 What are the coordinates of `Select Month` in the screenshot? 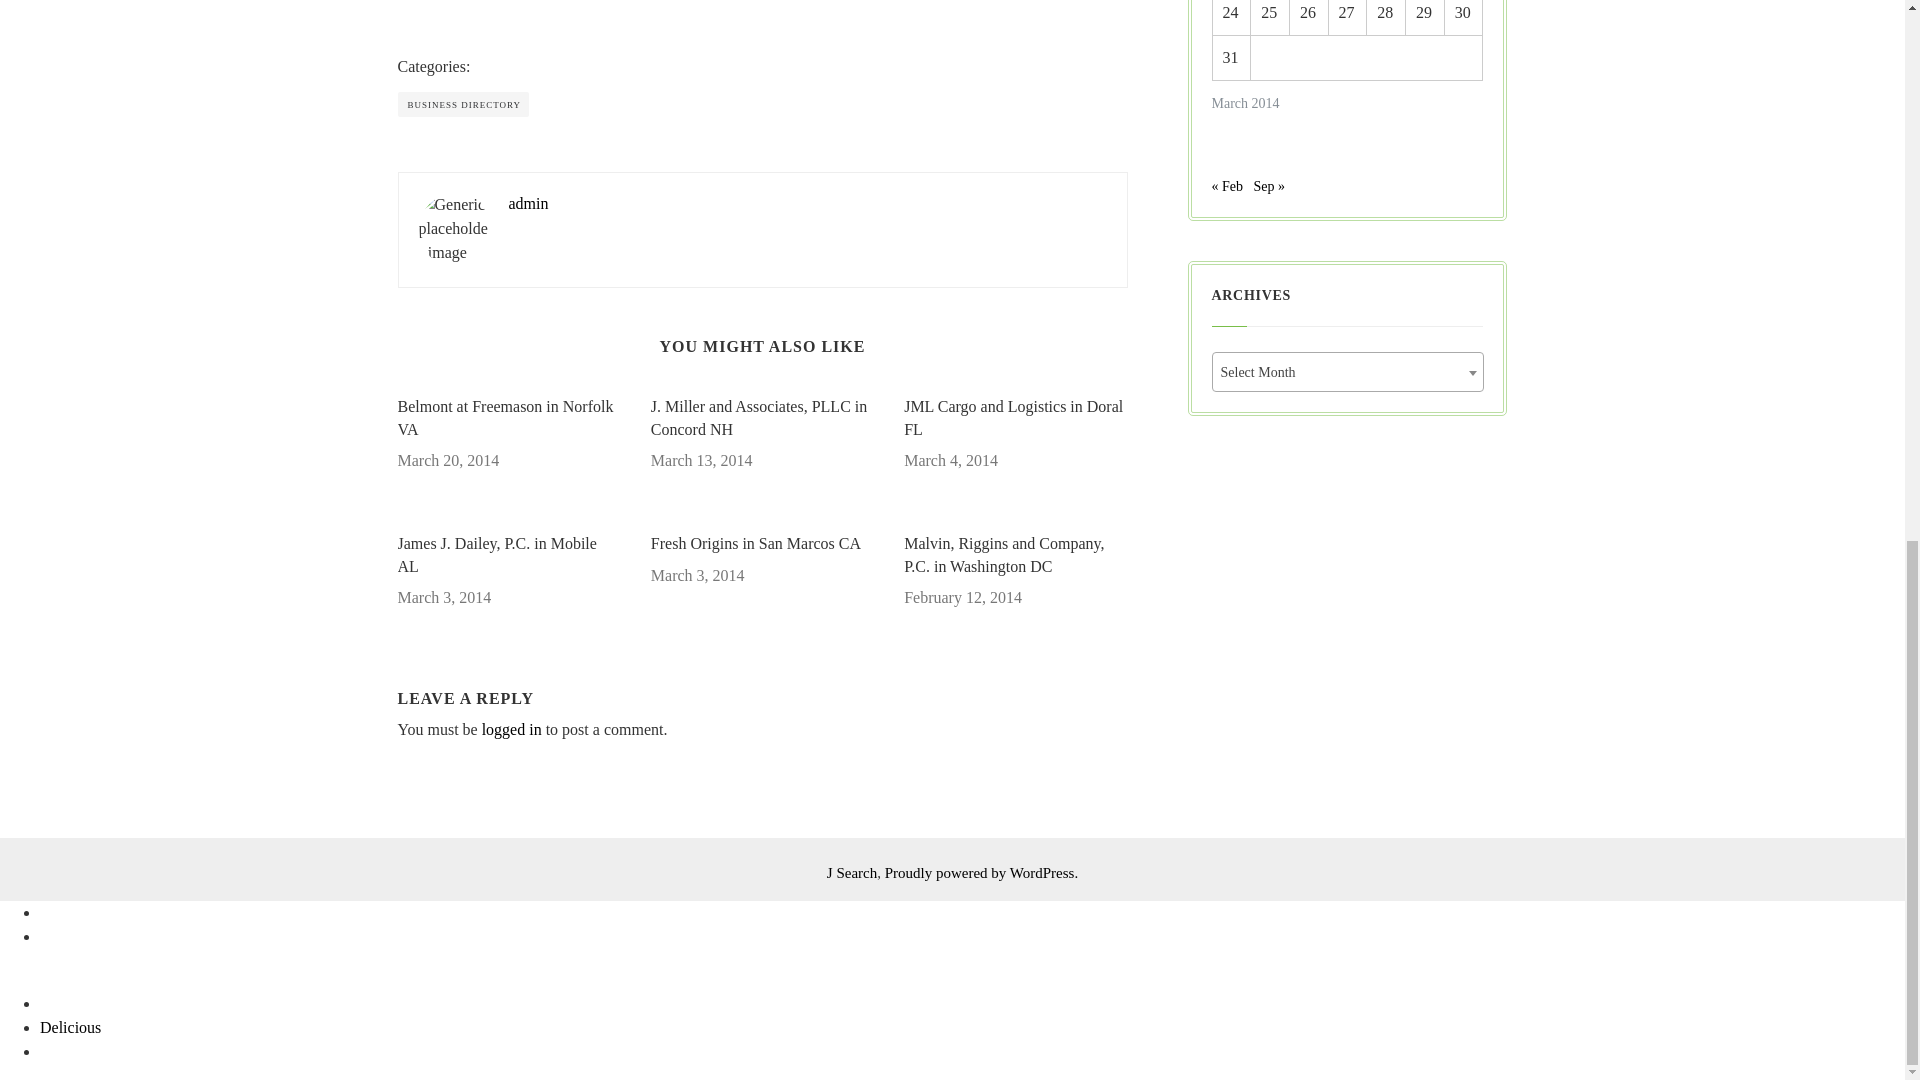 It's located at (1346, 373).